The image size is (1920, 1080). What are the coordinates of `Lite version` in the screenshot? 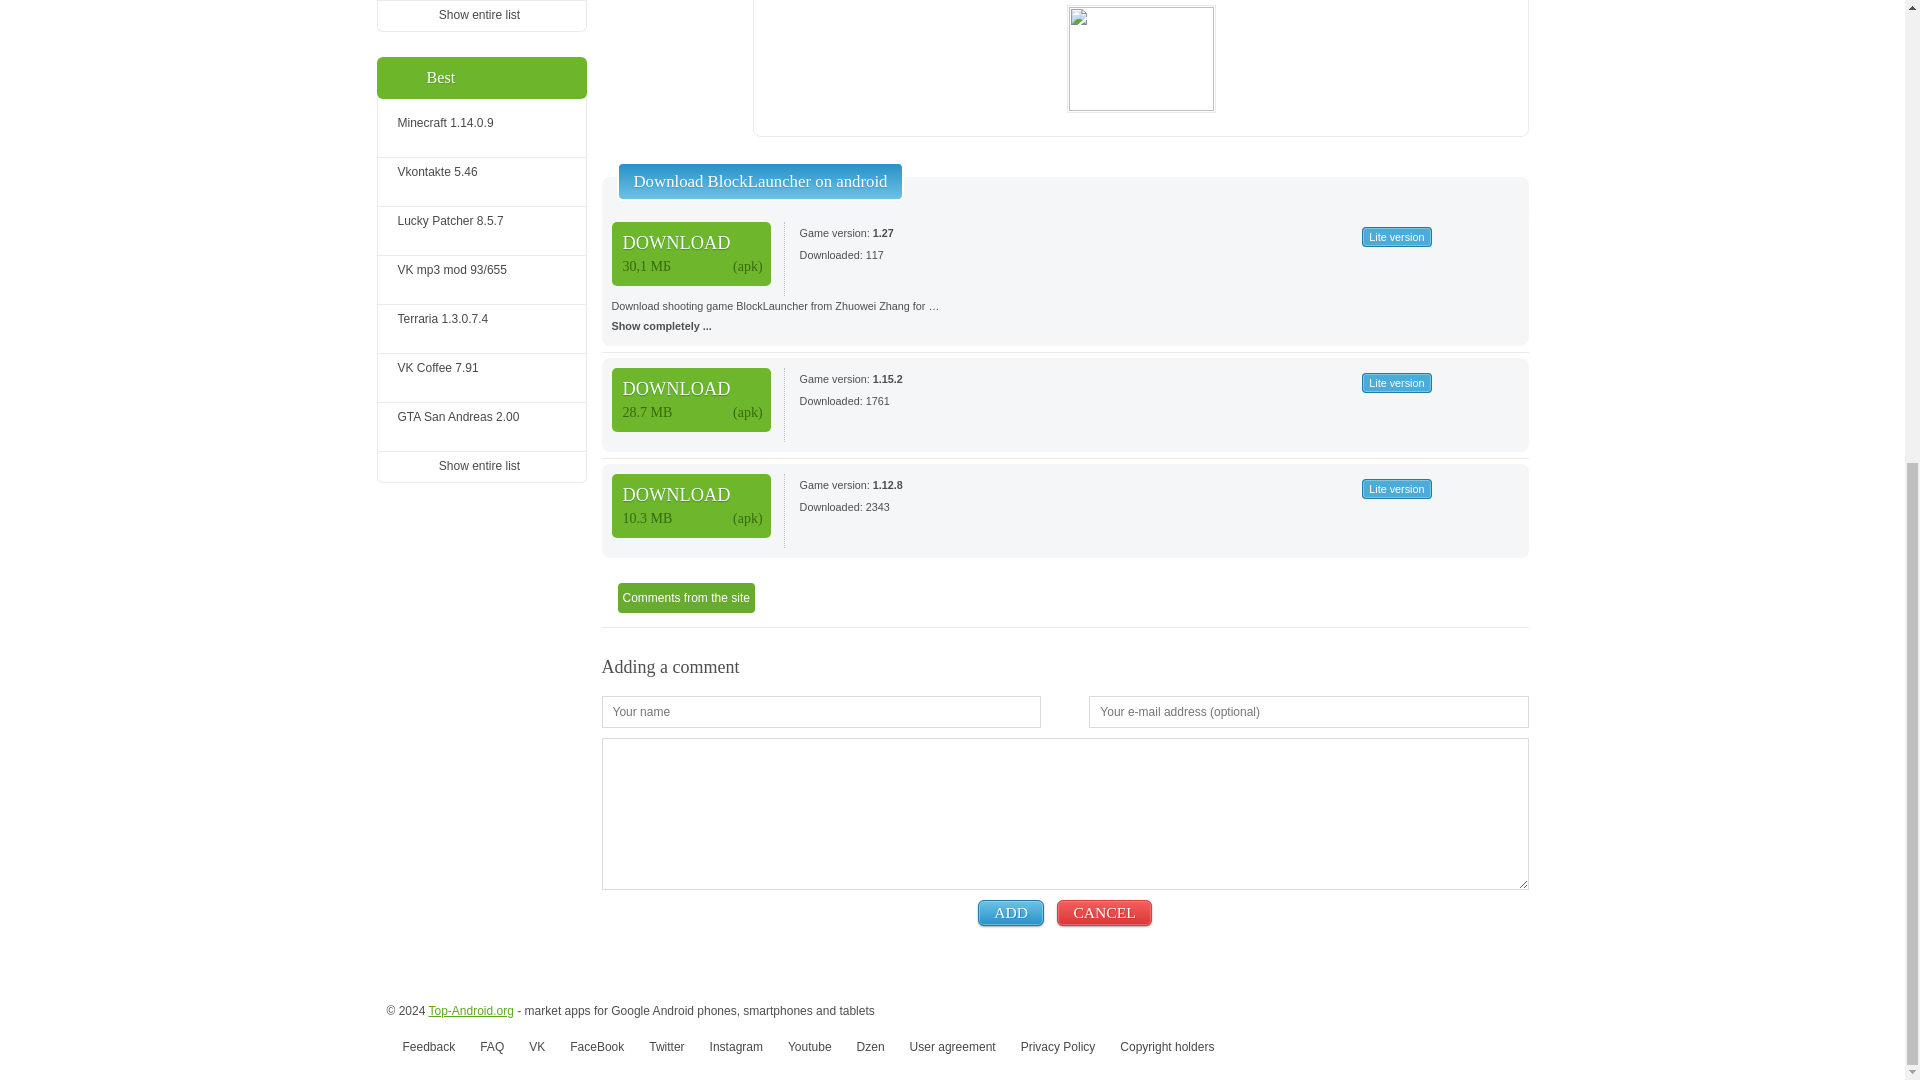 It's located at (1396, 488).